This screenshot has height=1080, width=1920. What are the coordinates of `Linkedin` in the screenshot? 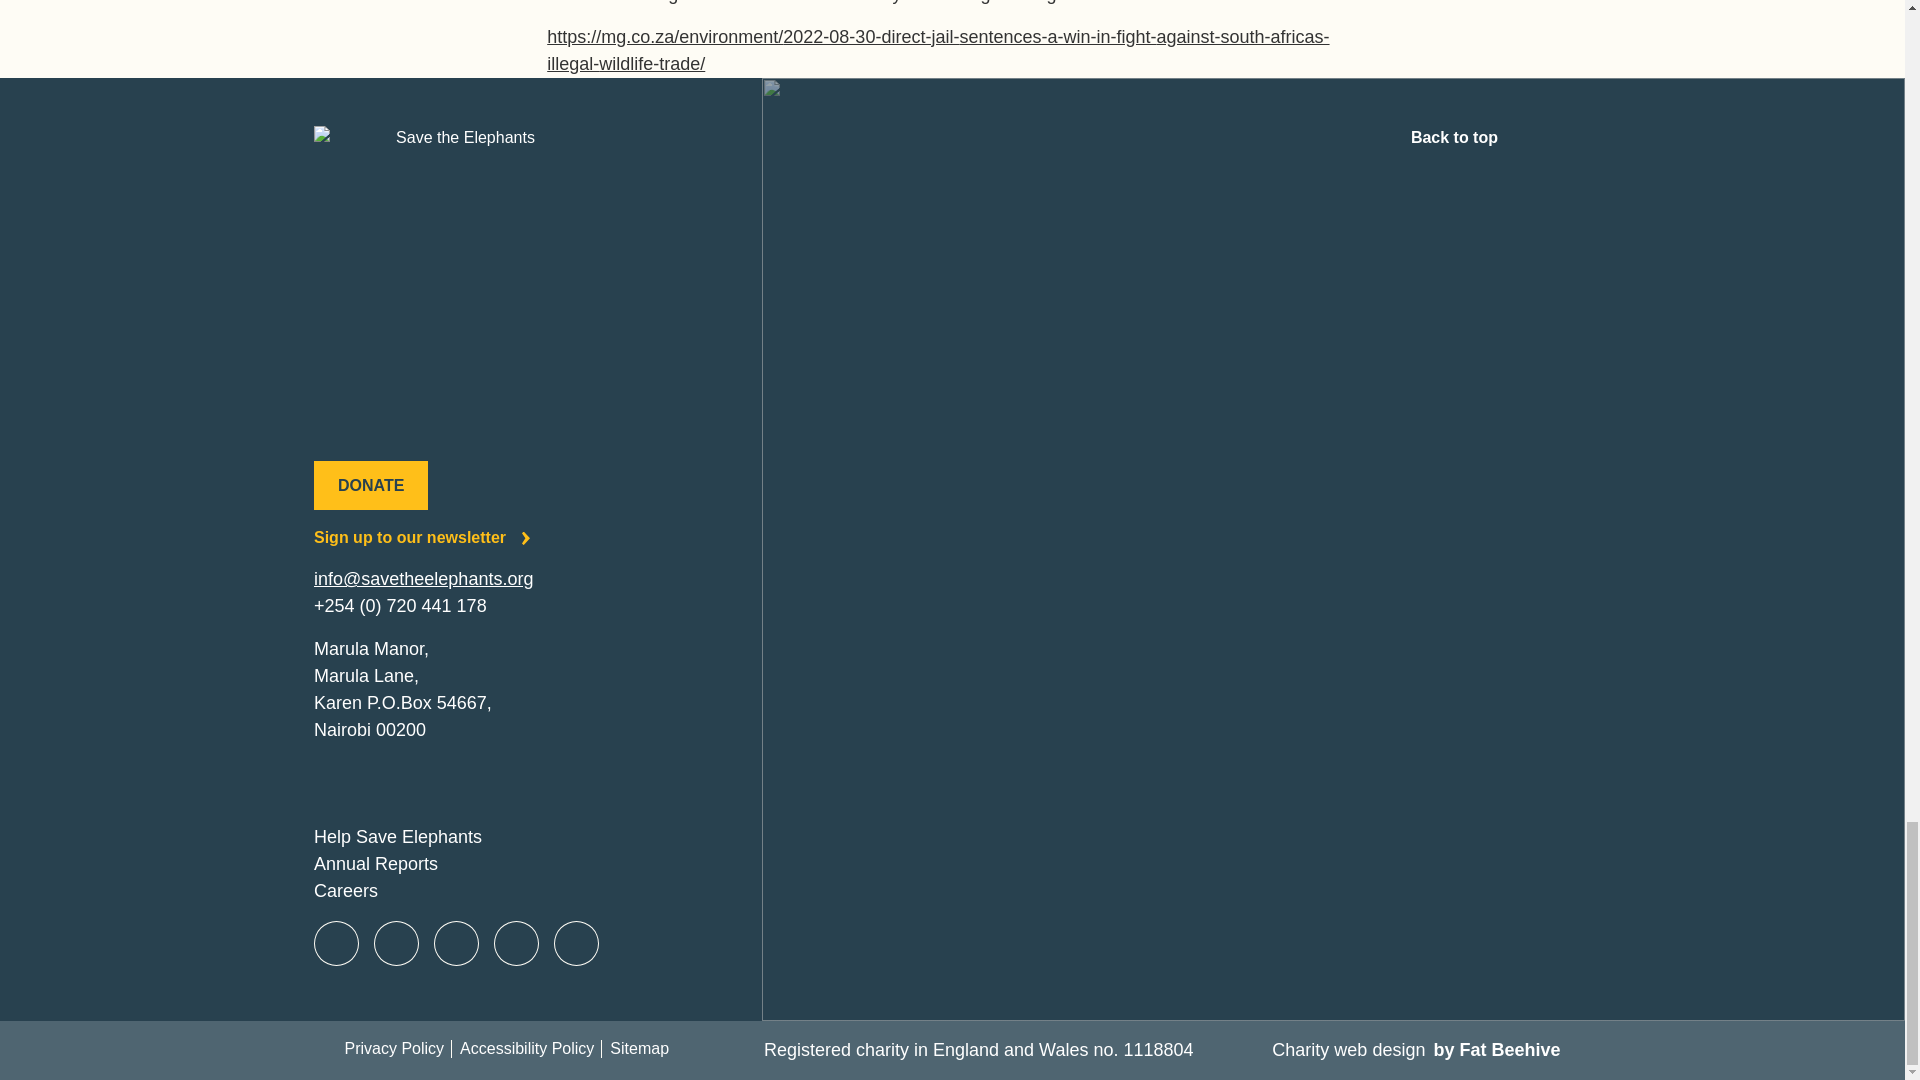 It's located at (576, 944).